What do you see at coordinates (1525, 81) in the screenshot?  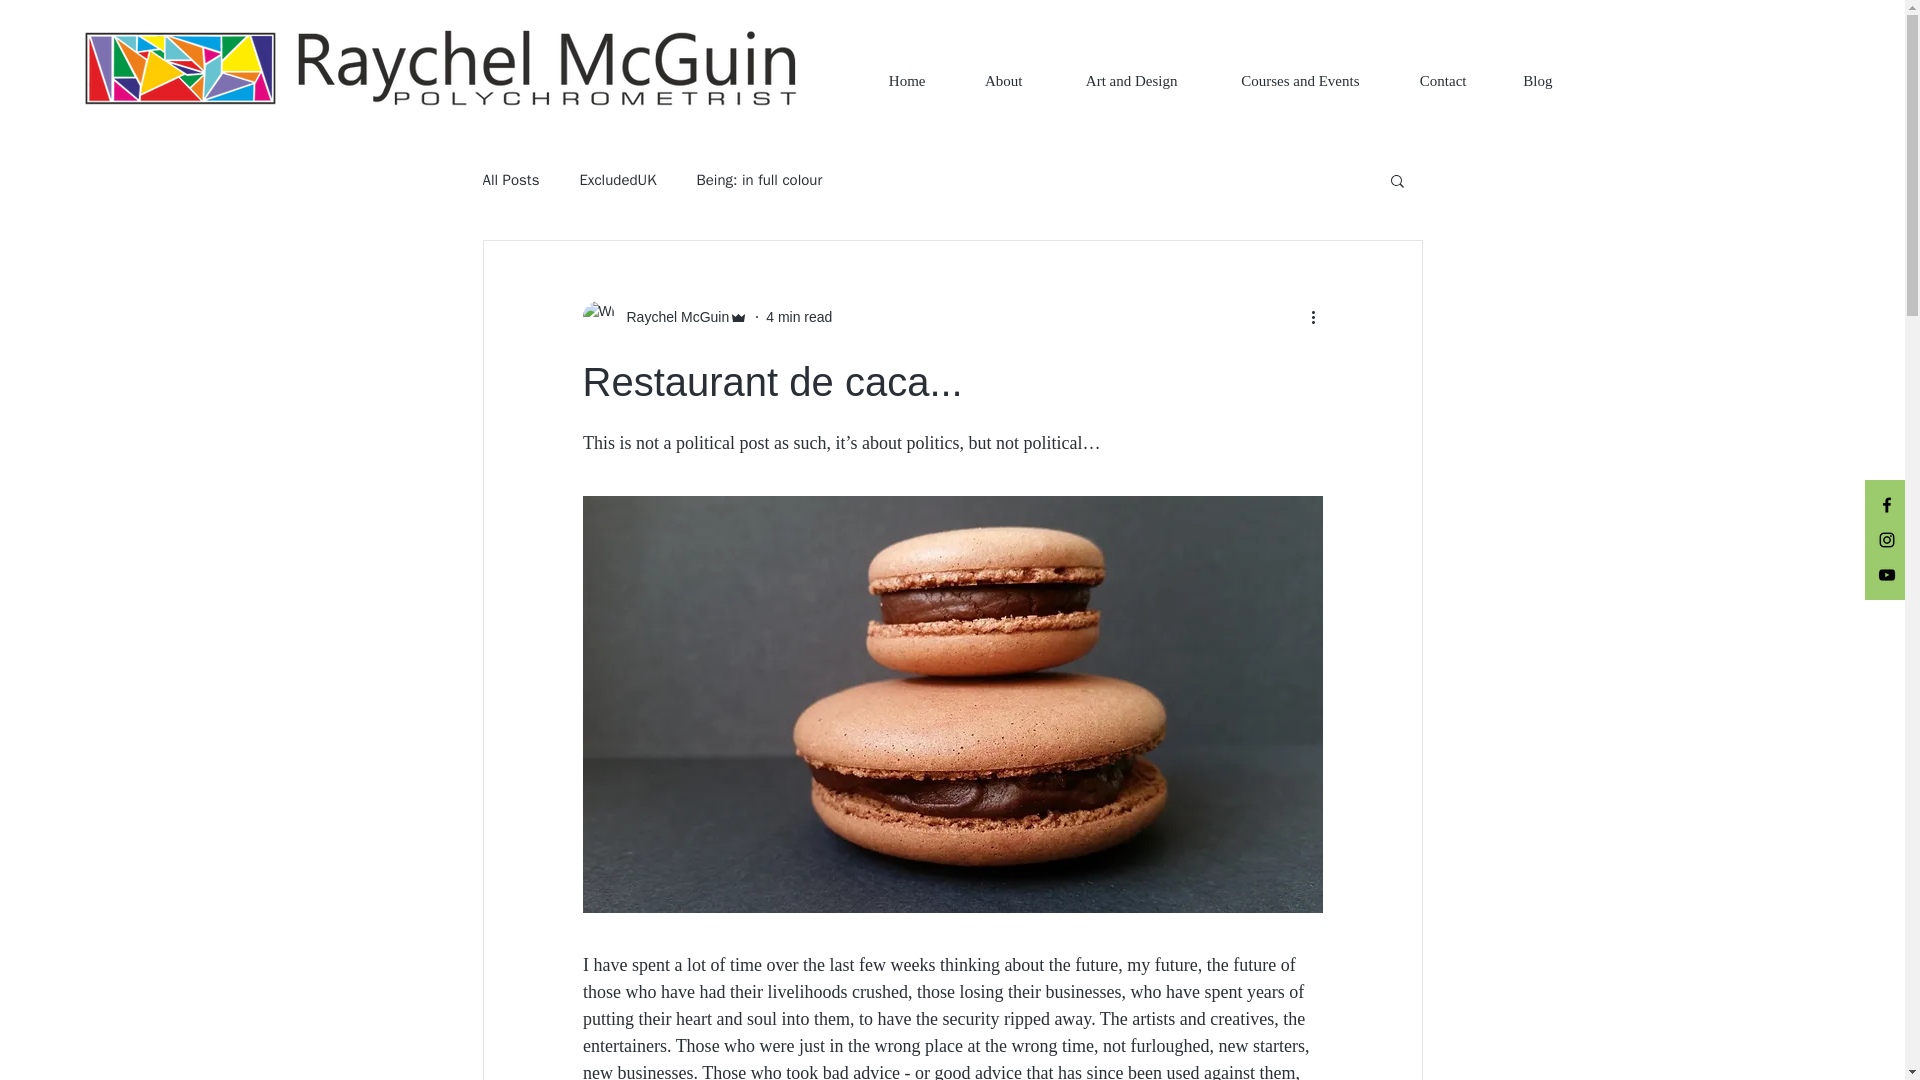 I see `Blog` at bounding box center [1525, 81].